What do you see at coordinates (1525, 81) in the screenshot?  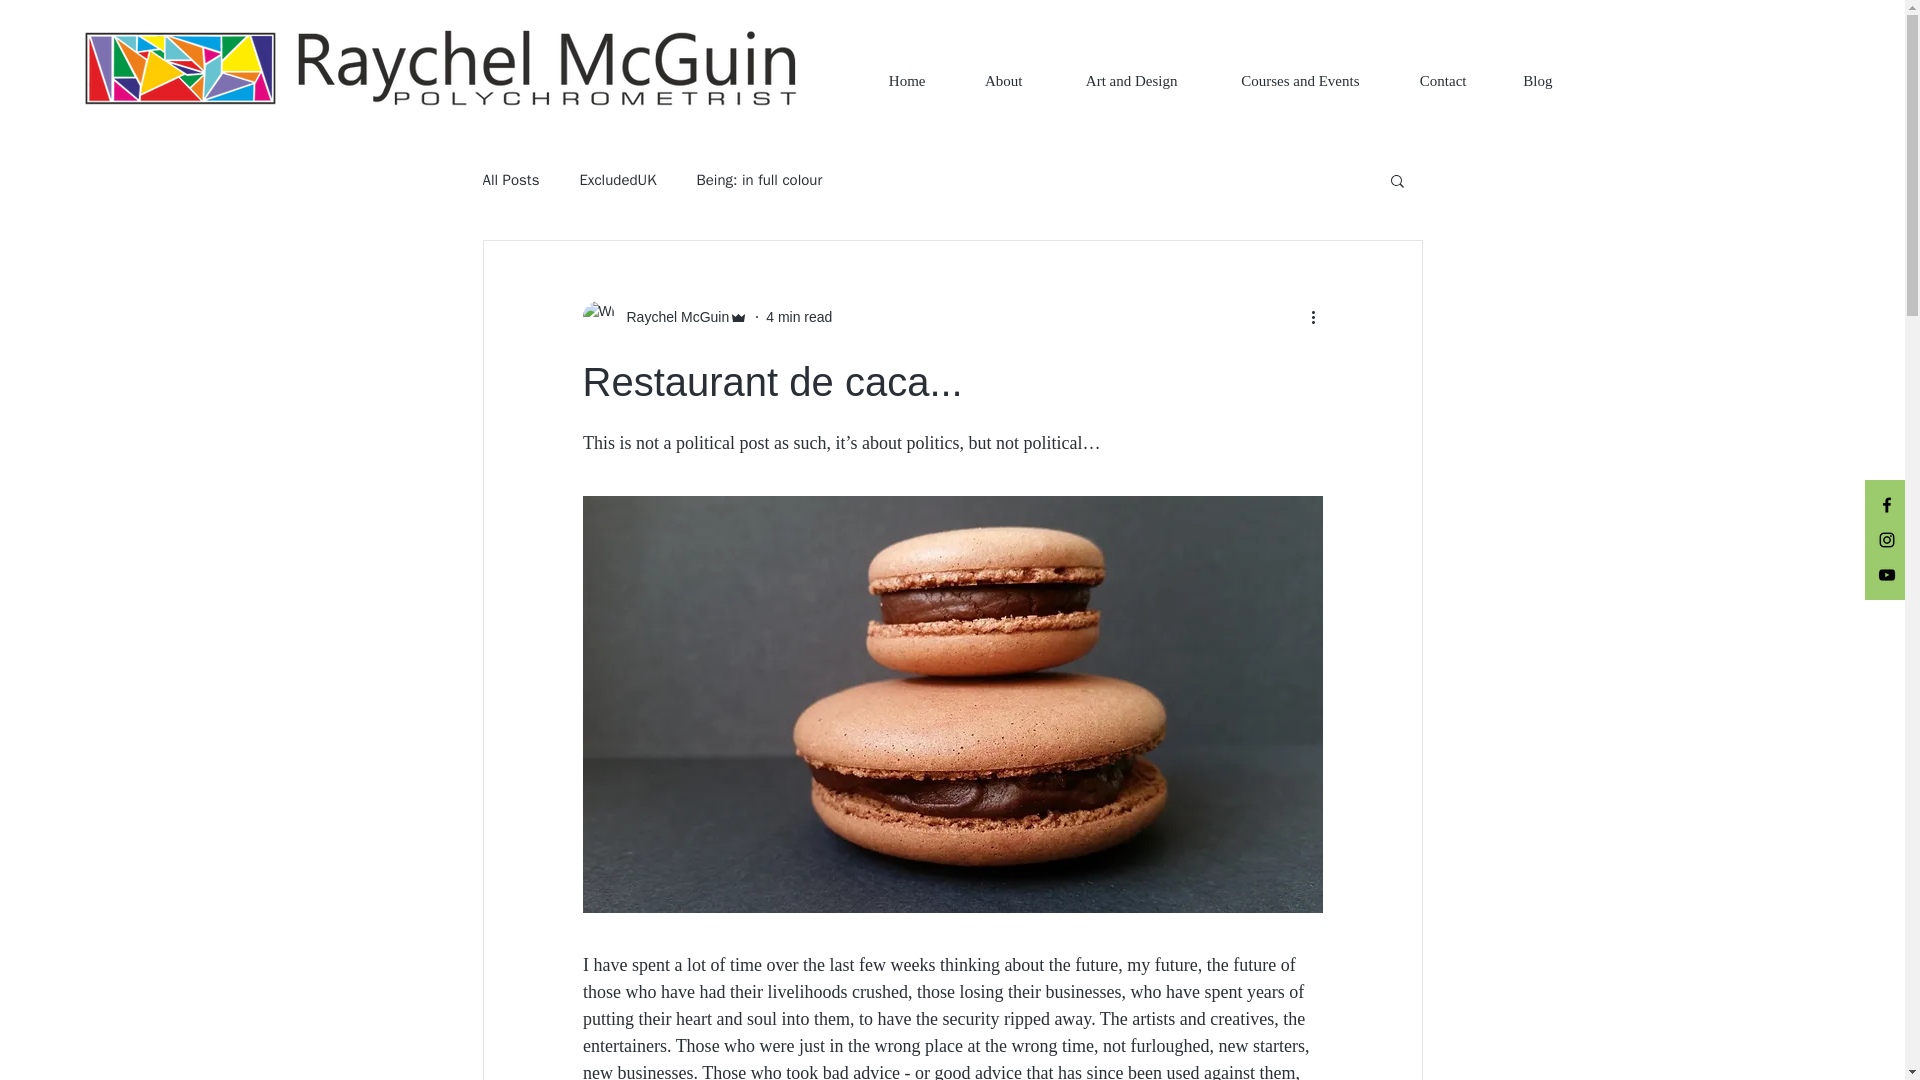 I see `Blog` at bounding box center [1525, 81].